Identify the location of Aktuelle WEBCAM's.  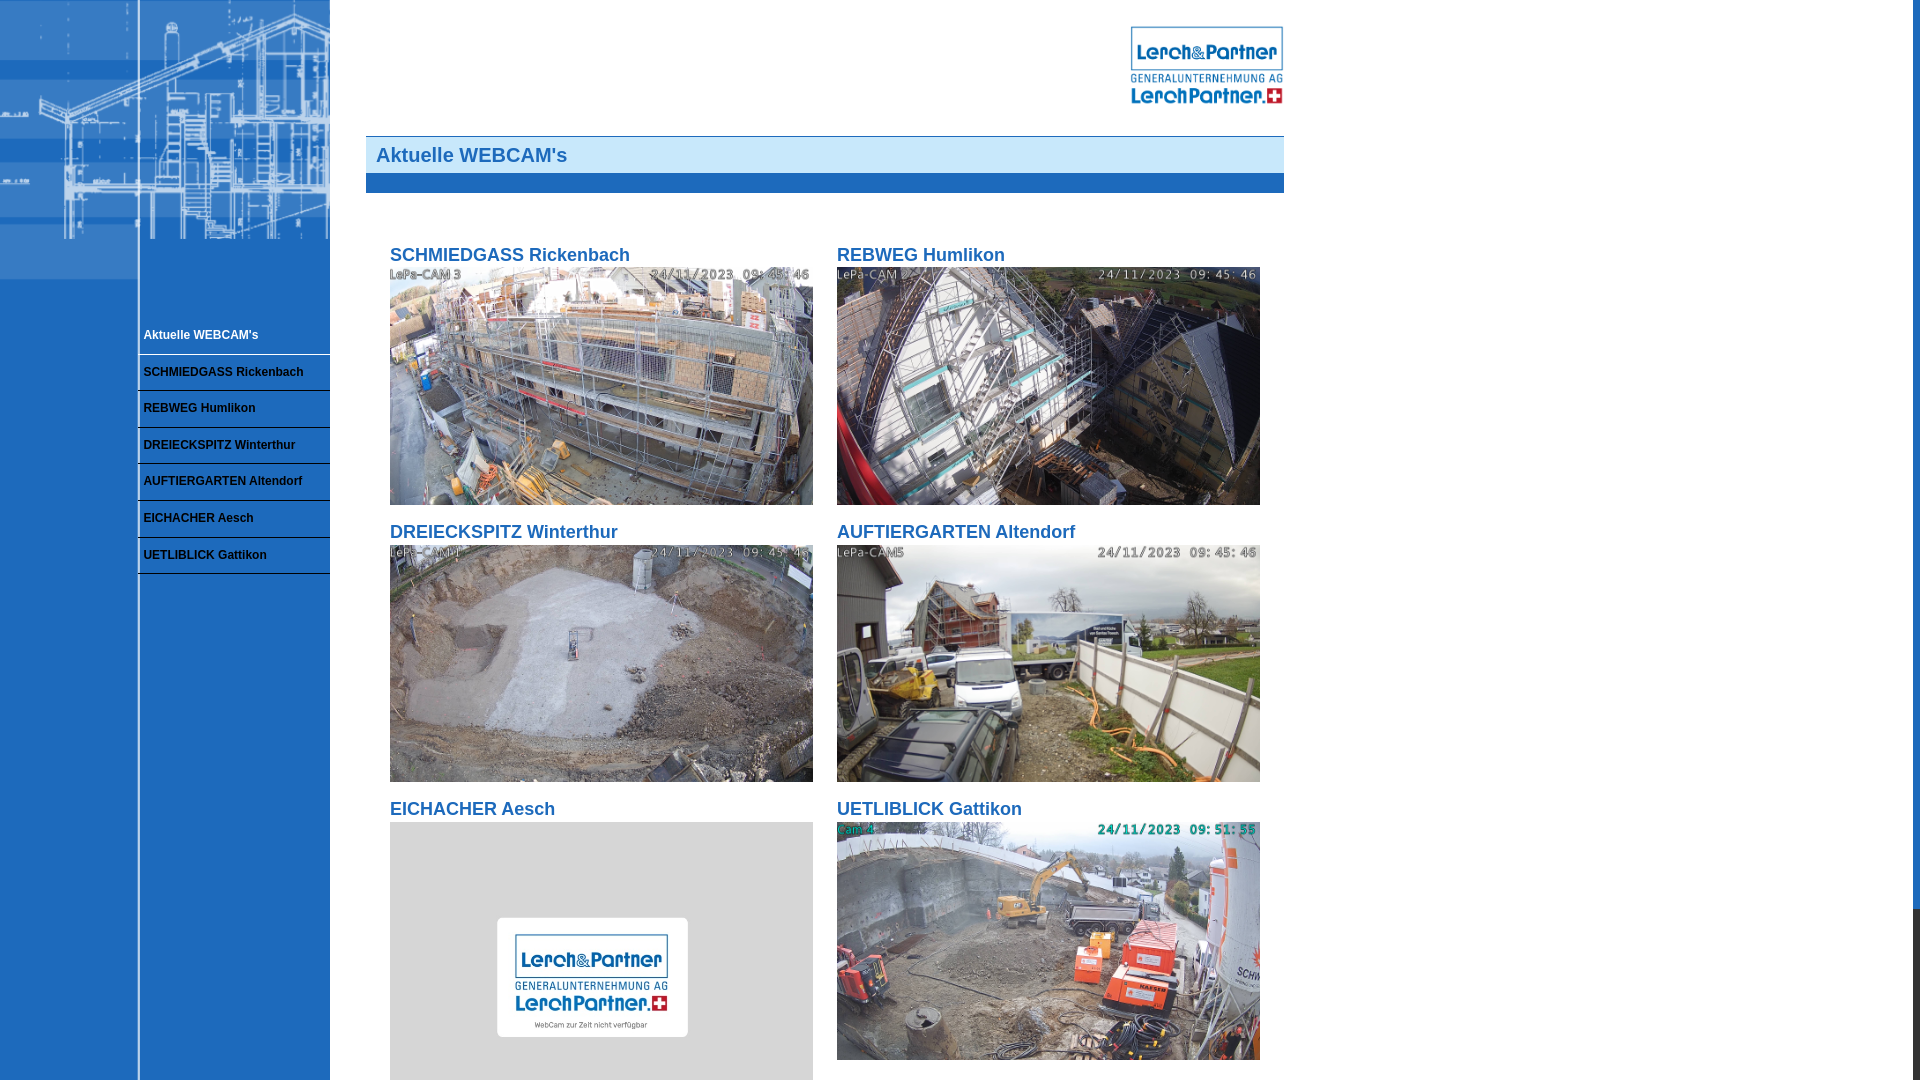
(234, 336).